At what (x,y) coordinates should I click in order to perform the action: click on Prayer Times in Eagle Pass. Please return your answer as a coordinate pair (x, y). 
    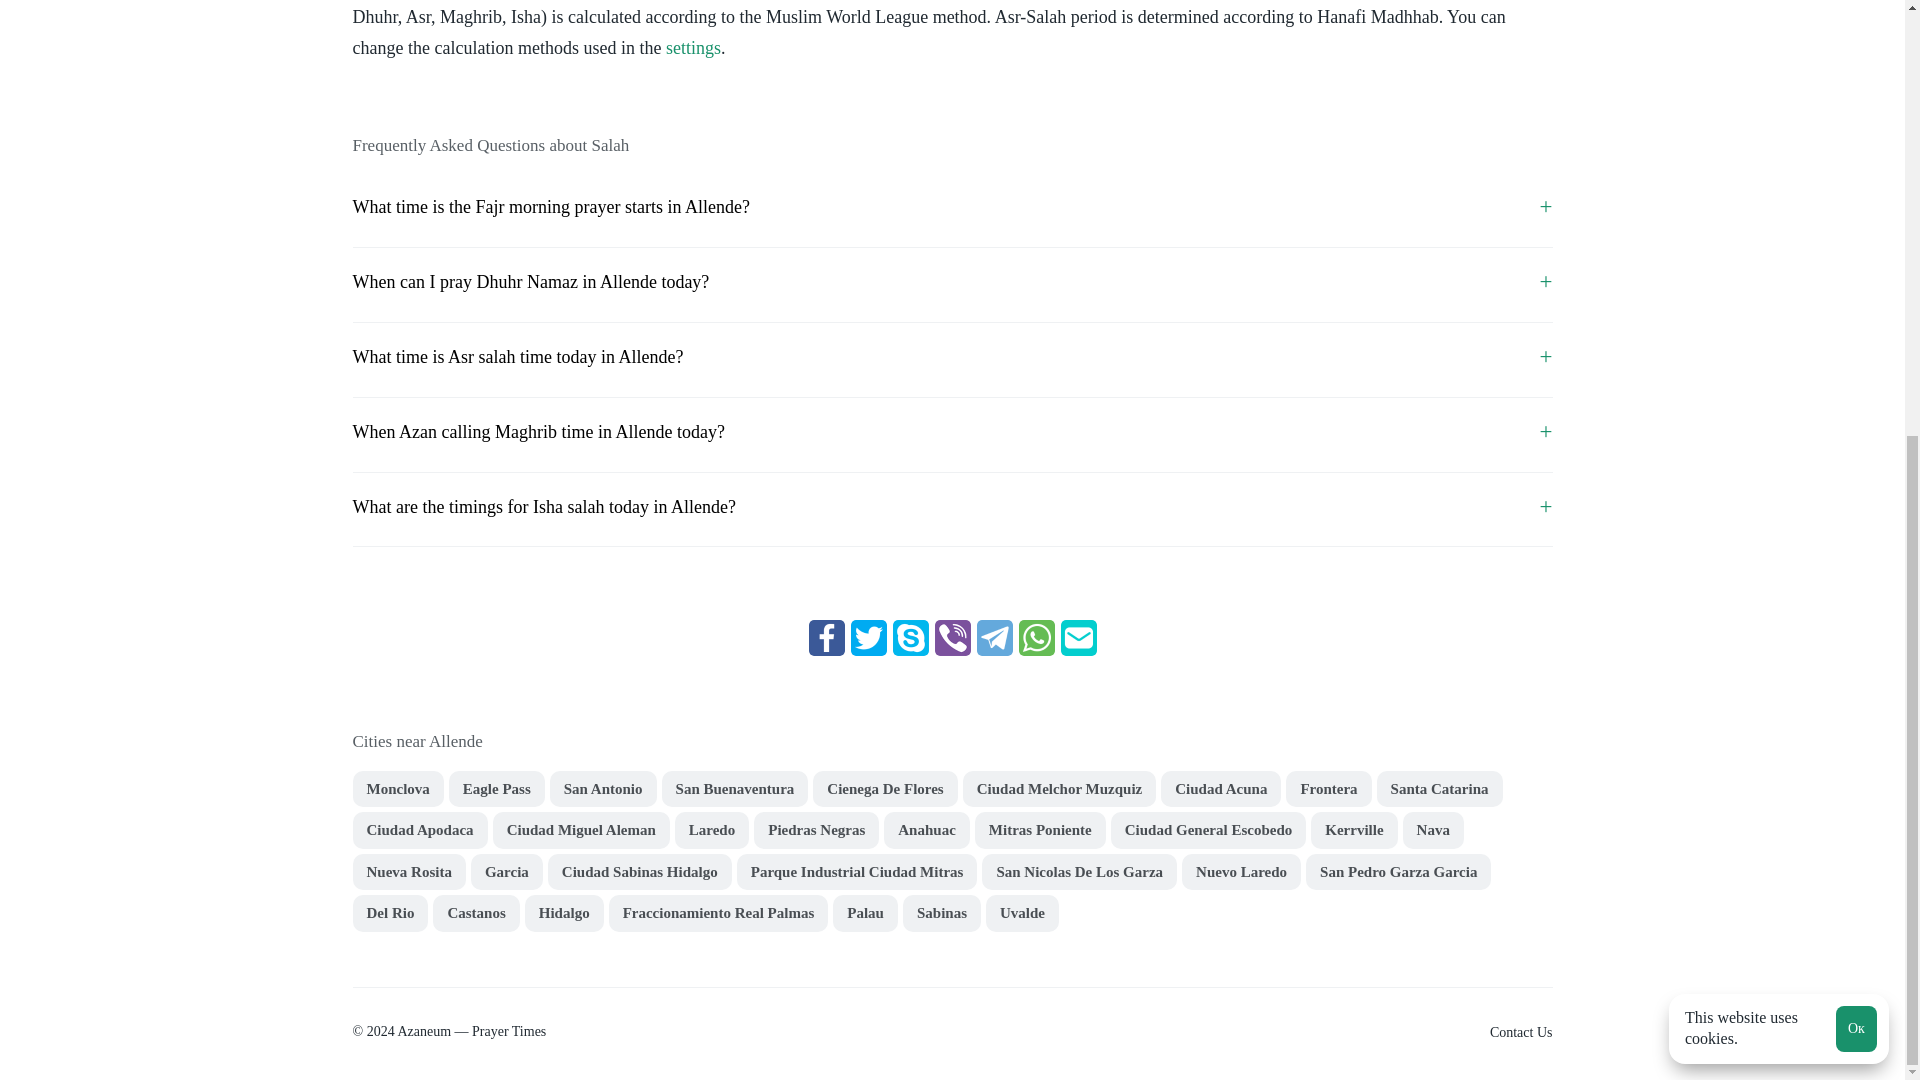
    Looking at the image, I should click on (497, 789).